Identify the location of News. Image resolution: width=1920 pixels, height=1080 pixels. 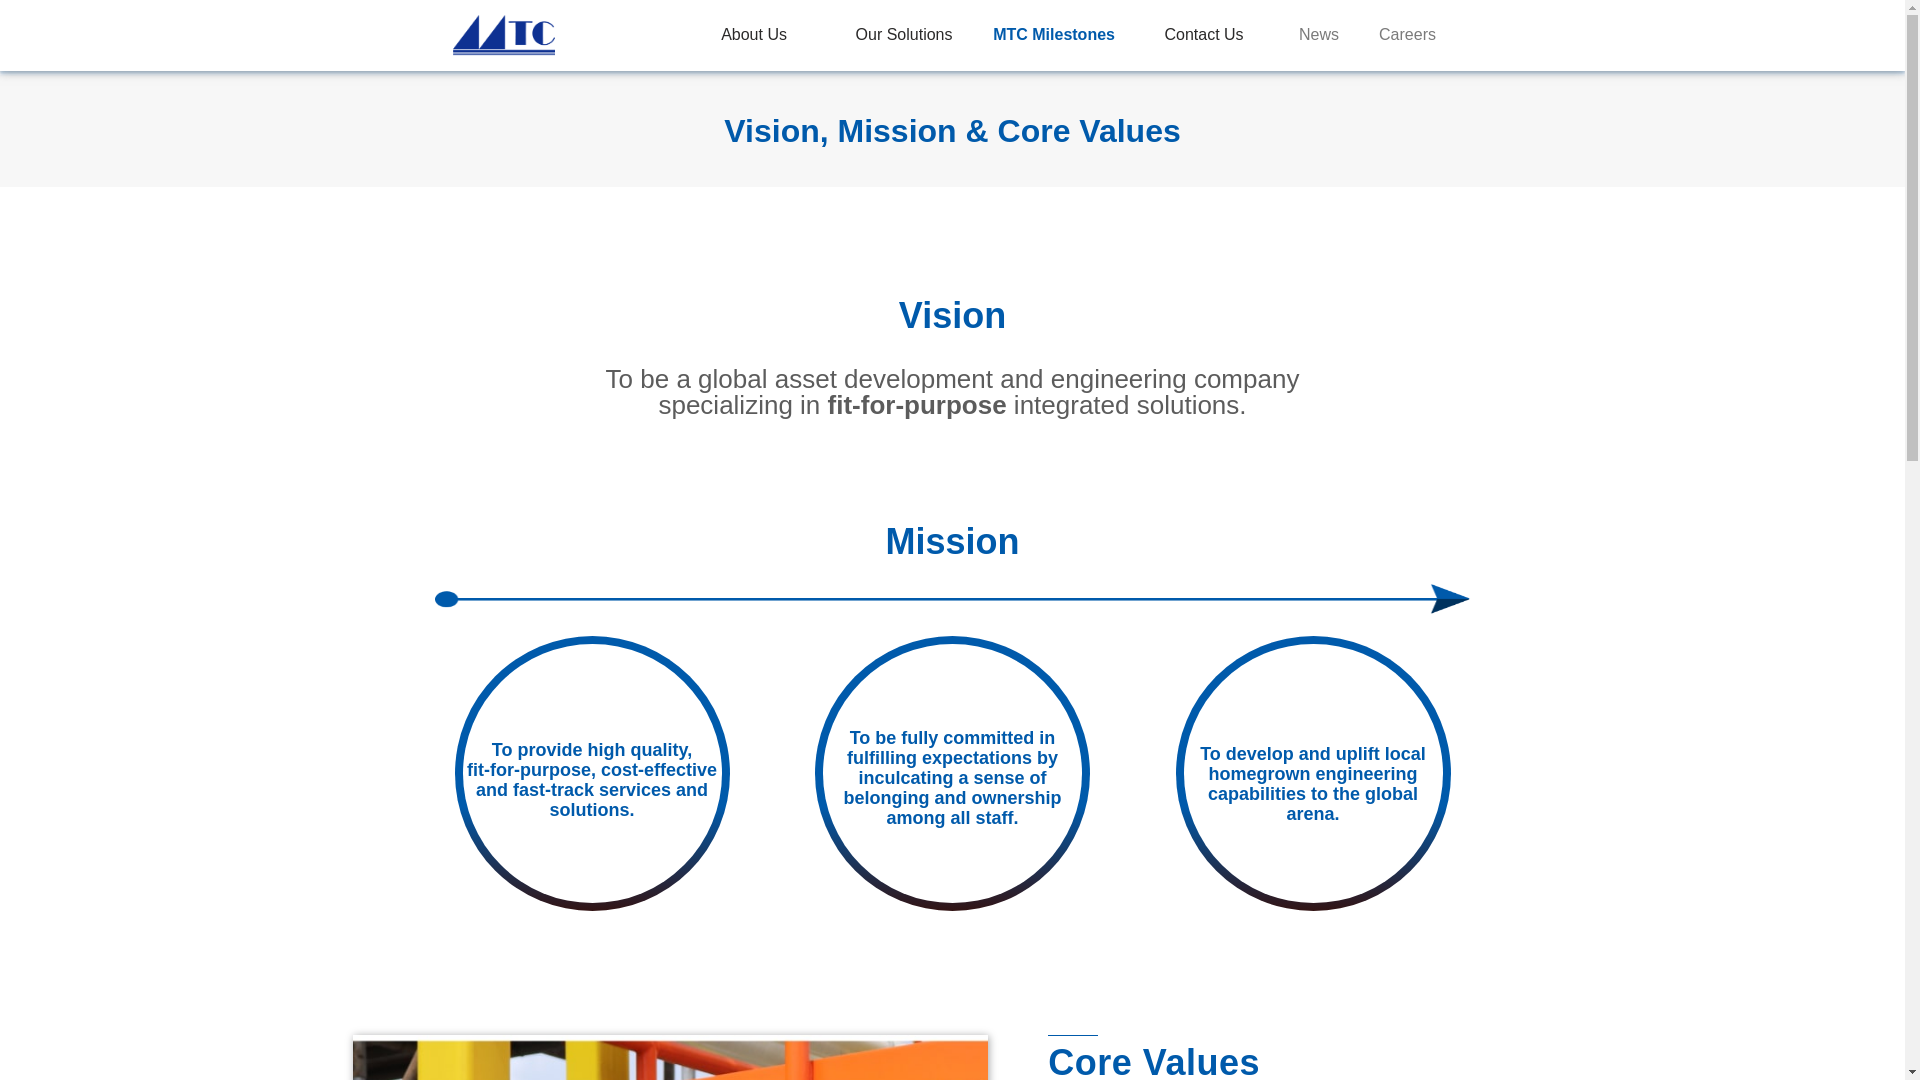
(1318, 36).